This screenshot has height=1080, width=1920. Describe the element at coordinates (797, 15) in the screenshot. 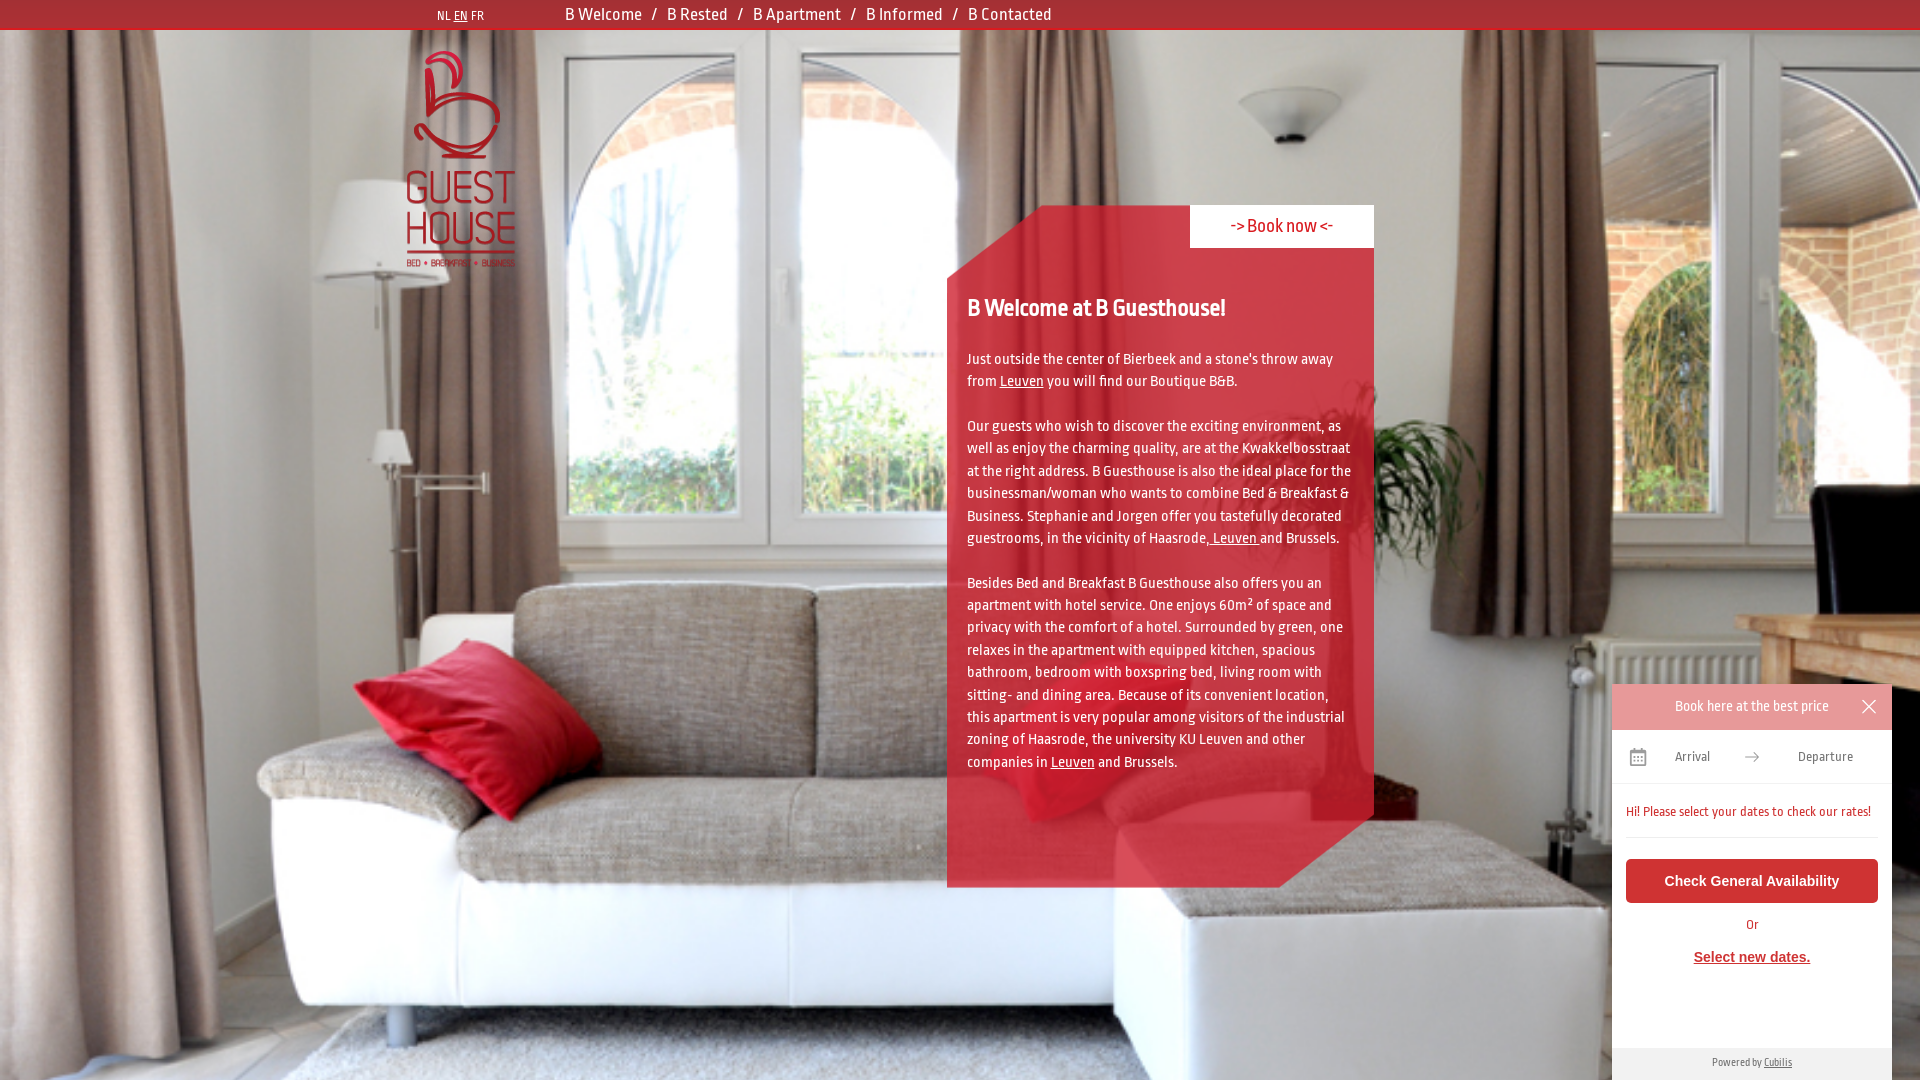

I see `B Apartment` at that location.